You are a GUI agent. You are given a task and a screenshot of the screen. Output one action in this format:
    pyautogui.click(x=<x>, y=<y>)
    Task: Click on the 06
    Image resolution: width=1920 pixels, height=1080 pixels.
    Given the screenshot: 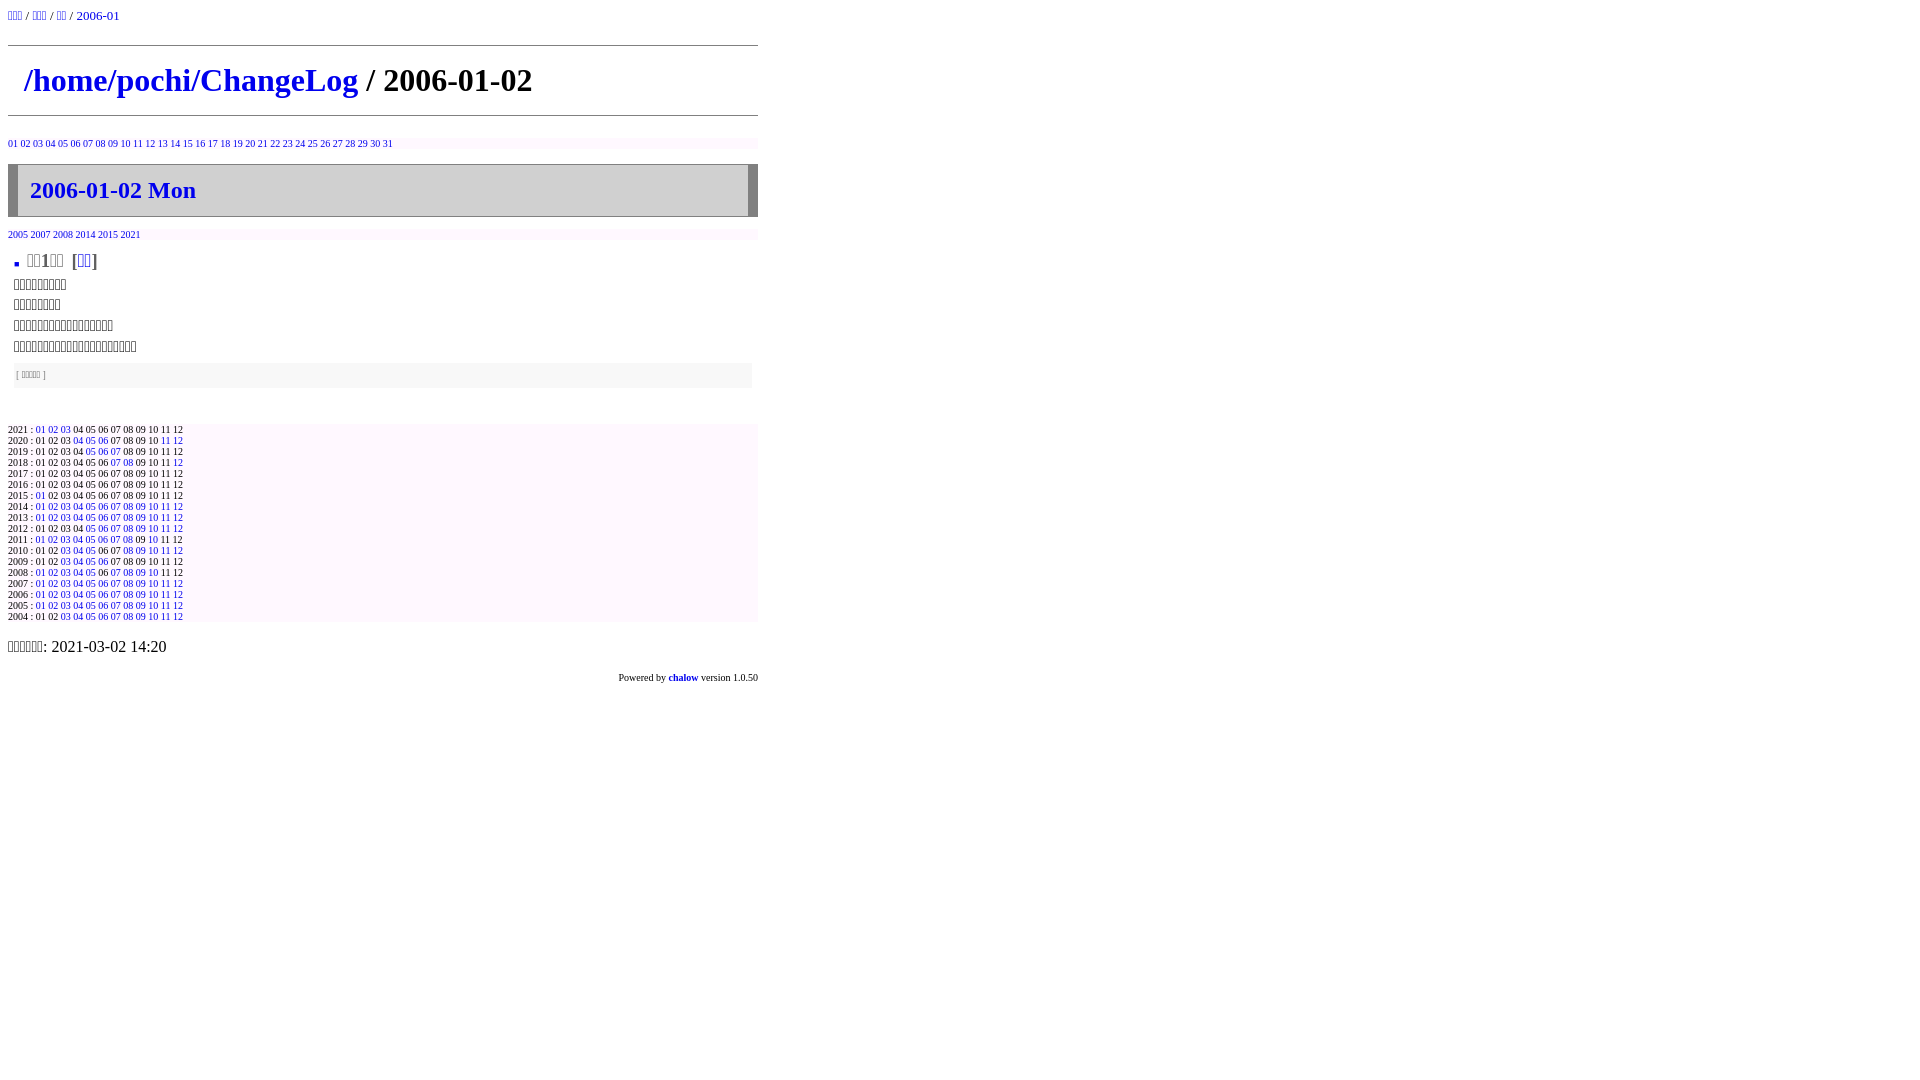 What is the action you would take?
    pyautogui.click(x=75, y=144)
    